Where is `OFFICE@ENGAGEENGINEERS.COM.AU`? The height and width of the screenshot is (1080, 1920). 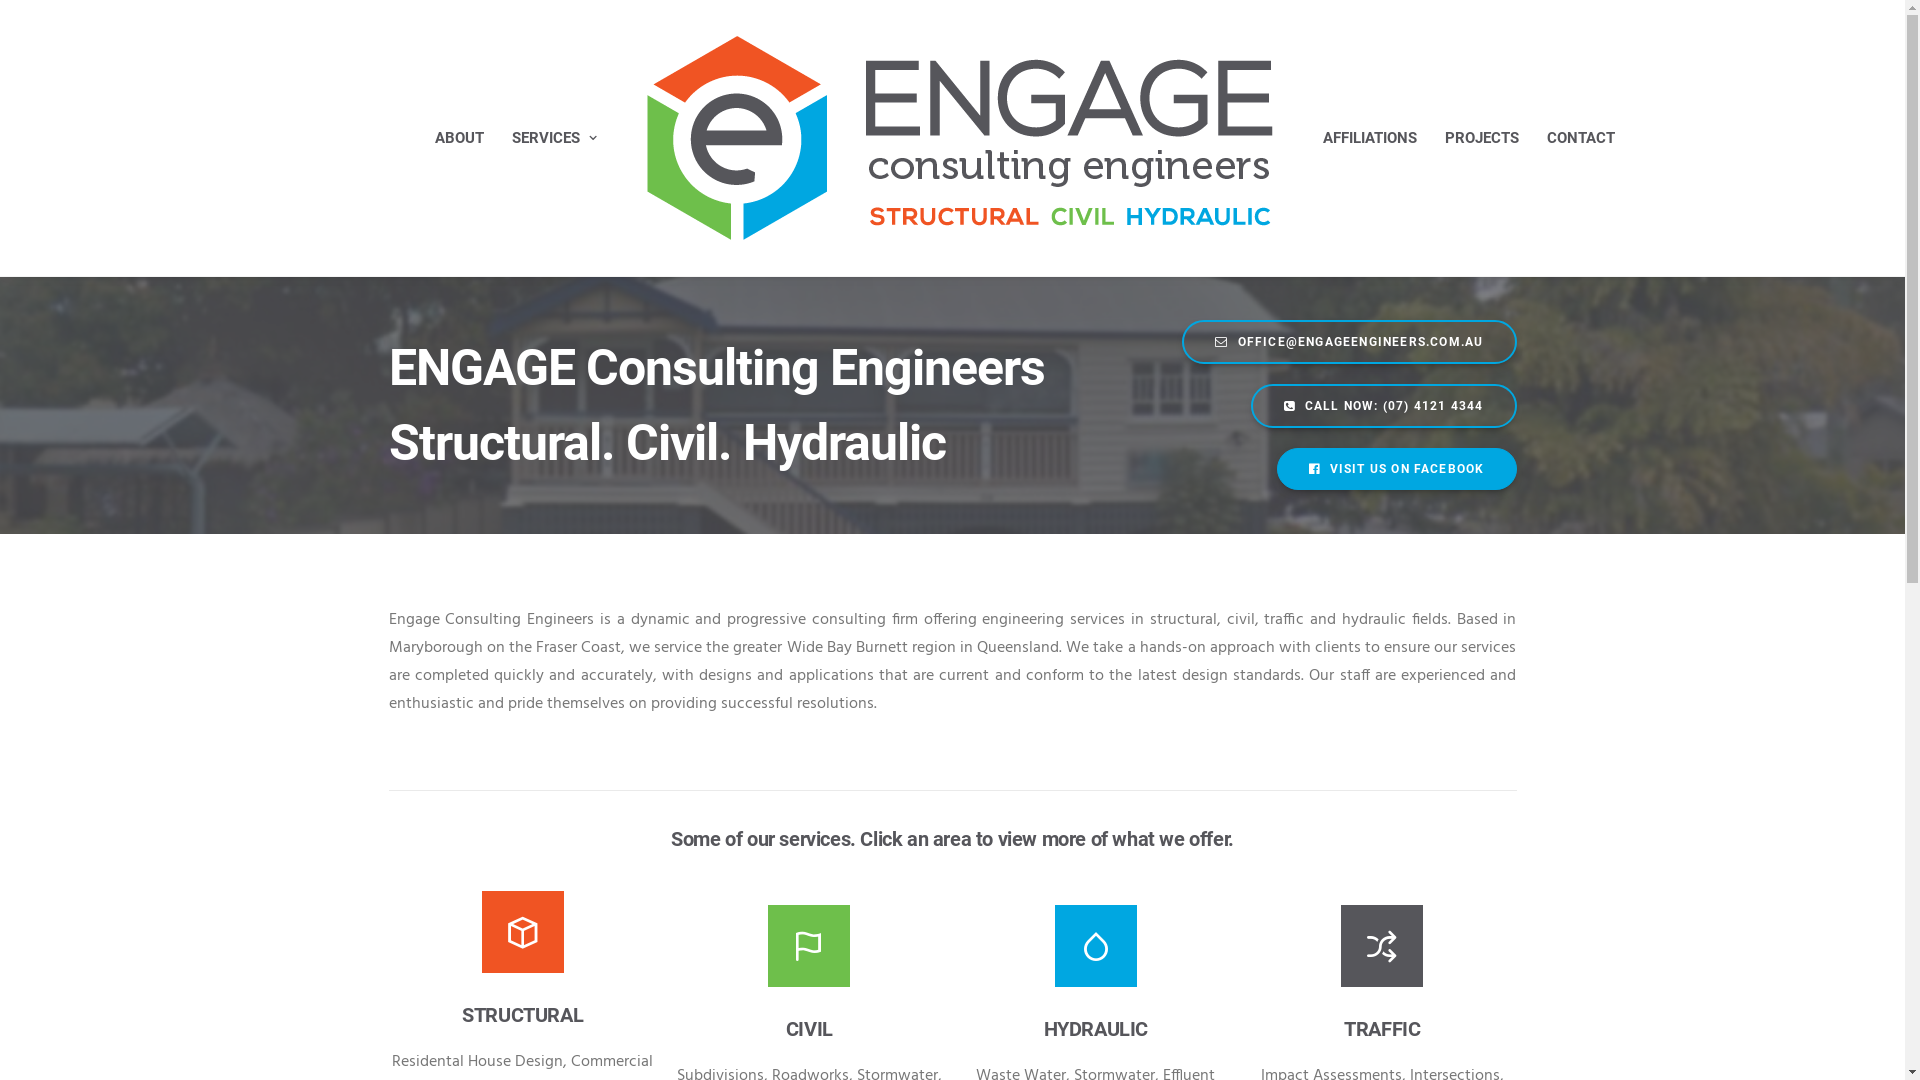
OFFICE@ENGAGEENGINEERS.COM.AU is located at coordinates (1349, 342).